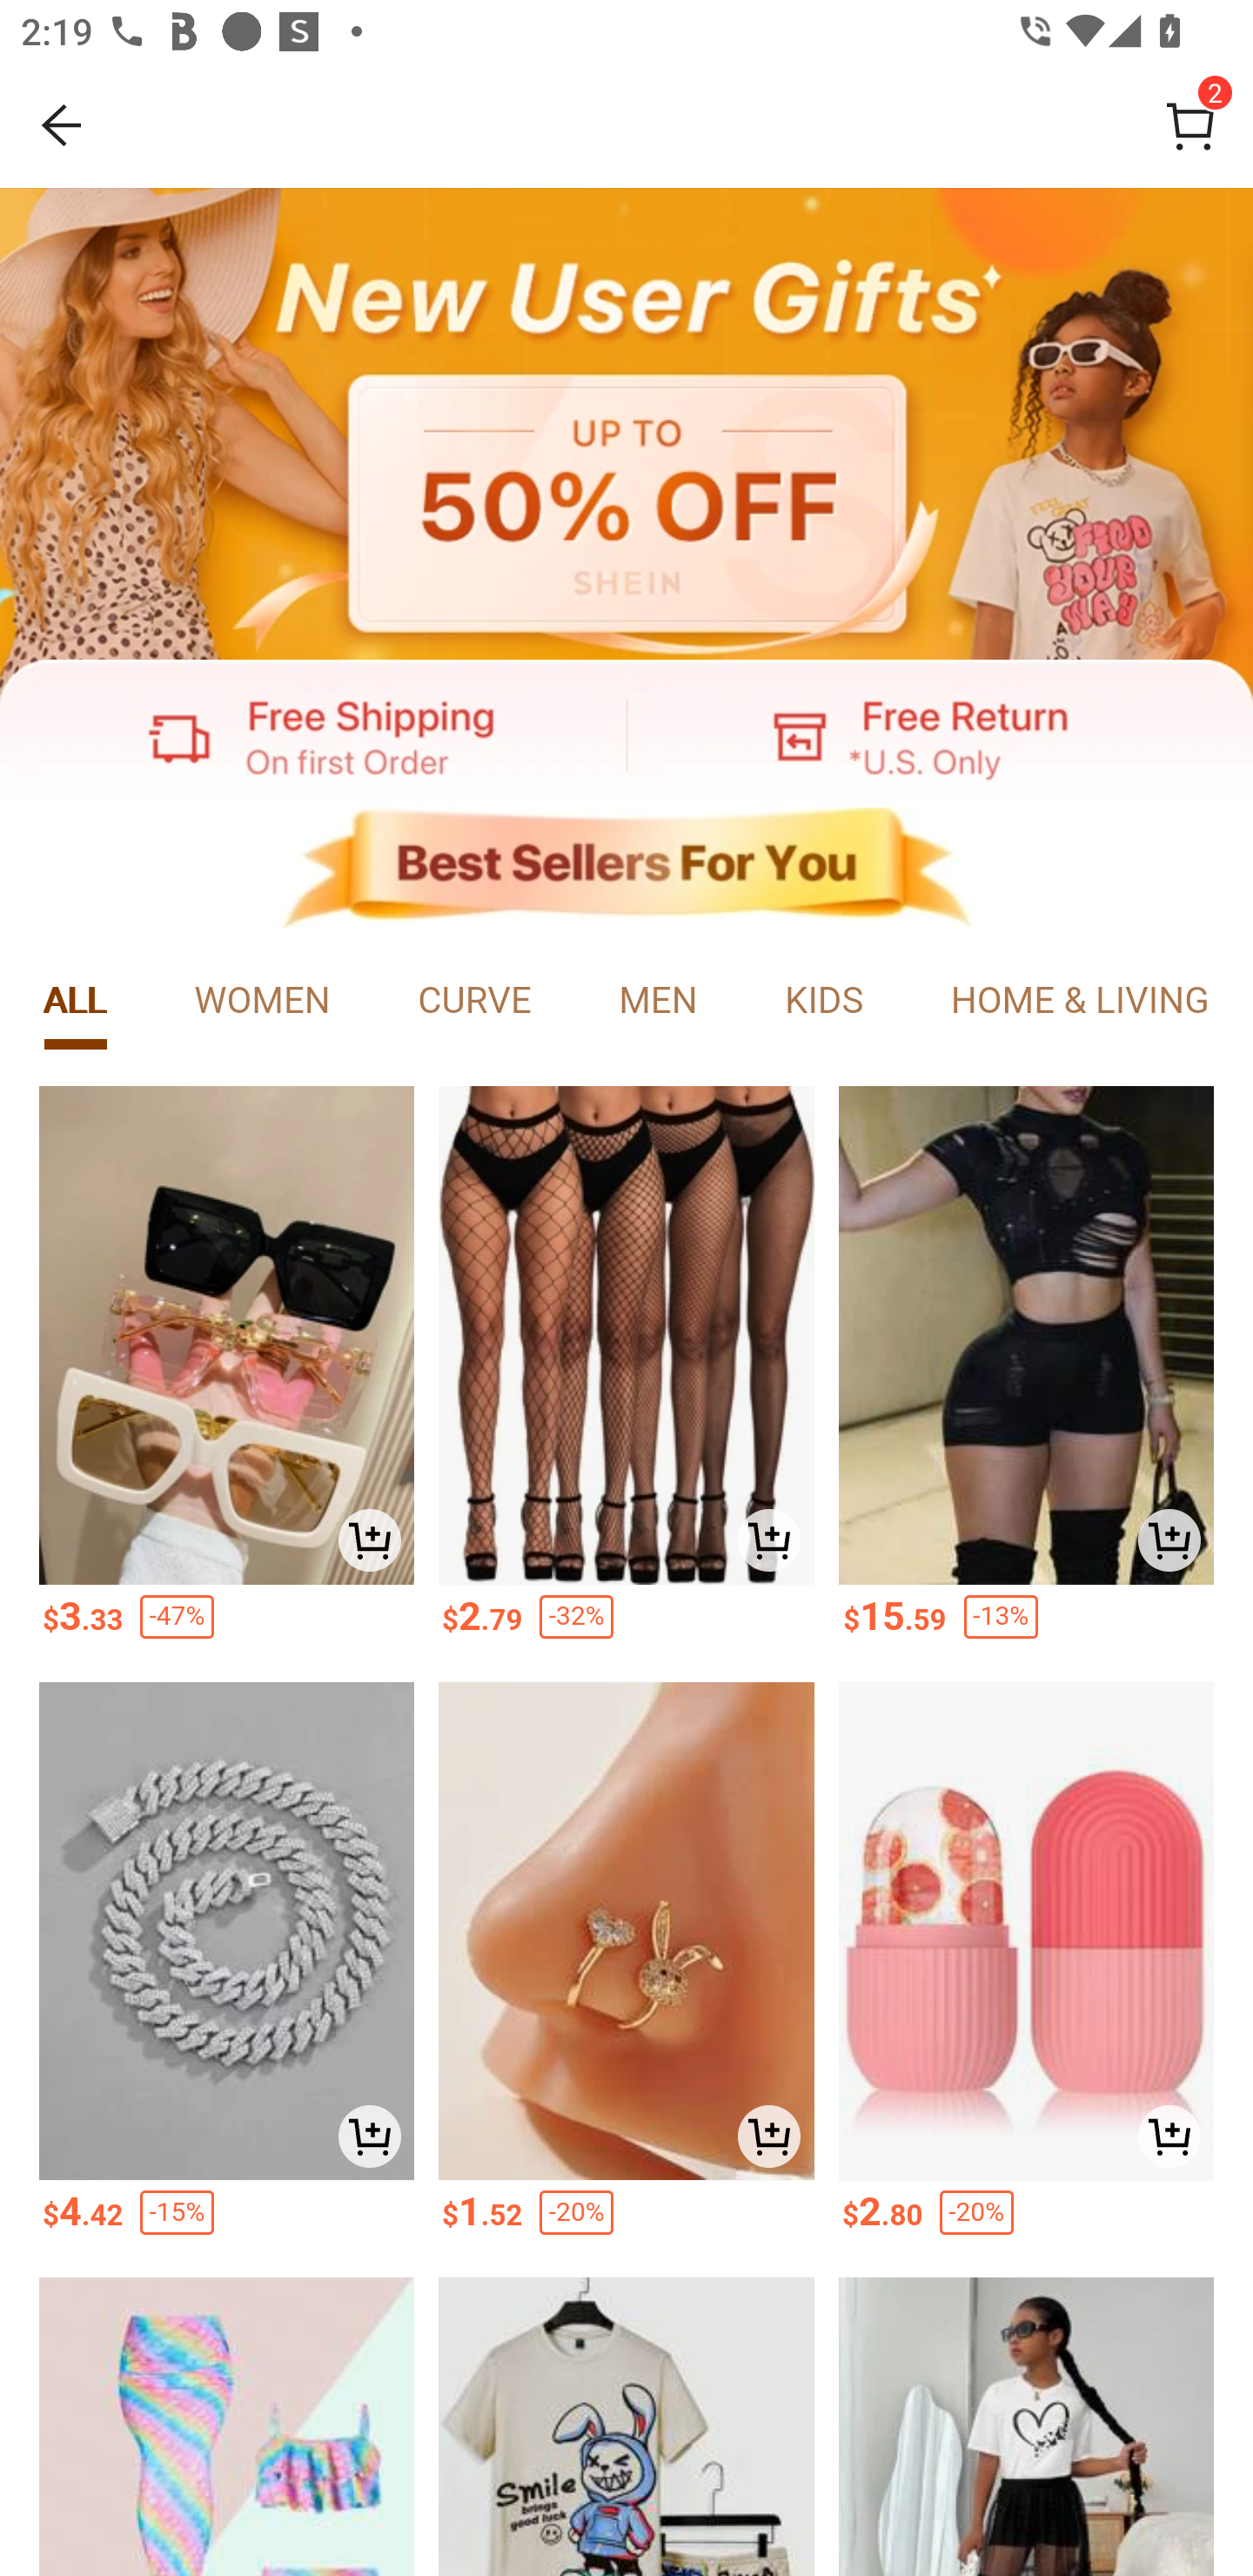  What do you see at coordinates (475, 1002) in the screenshot?
I see `tab item` at bounding box center [475, 1002].